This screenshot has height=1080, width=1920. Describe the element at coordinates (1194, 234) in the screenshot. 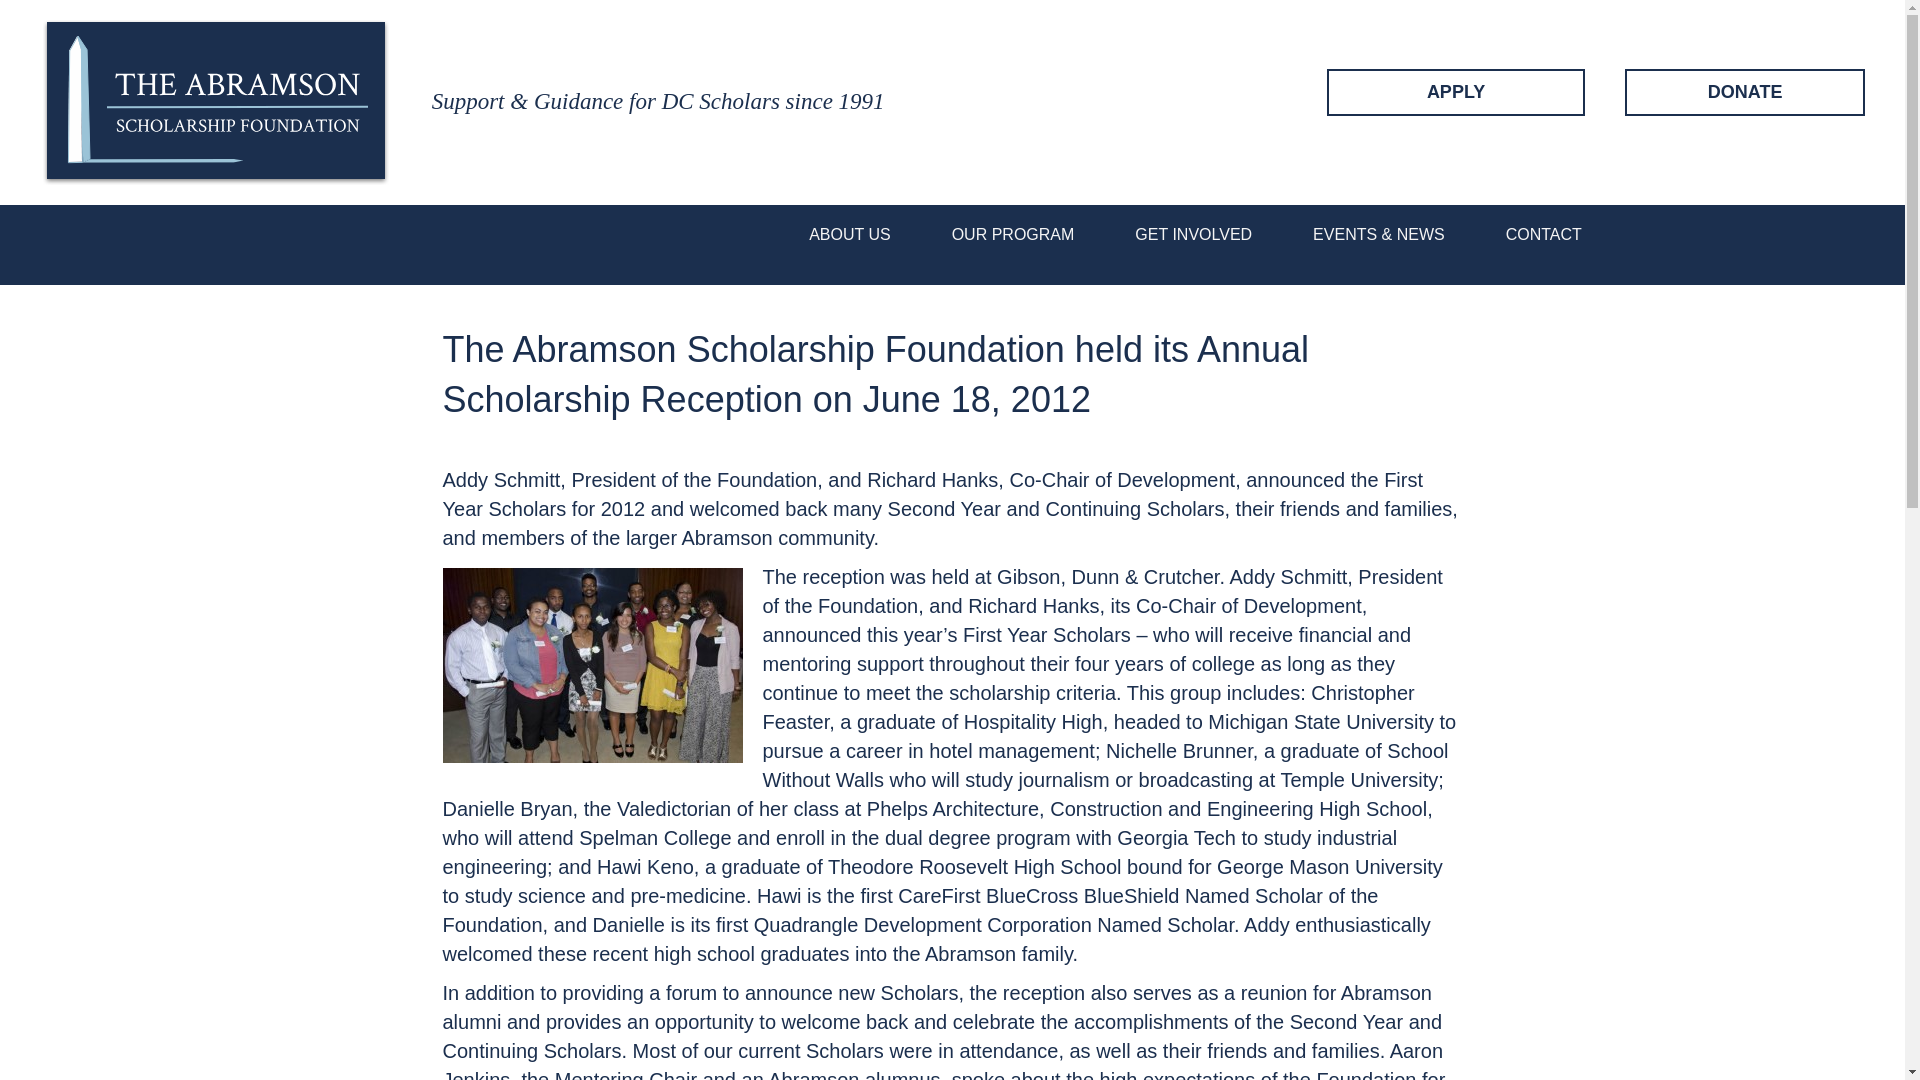

I see `GET INVOLVED` at that location.